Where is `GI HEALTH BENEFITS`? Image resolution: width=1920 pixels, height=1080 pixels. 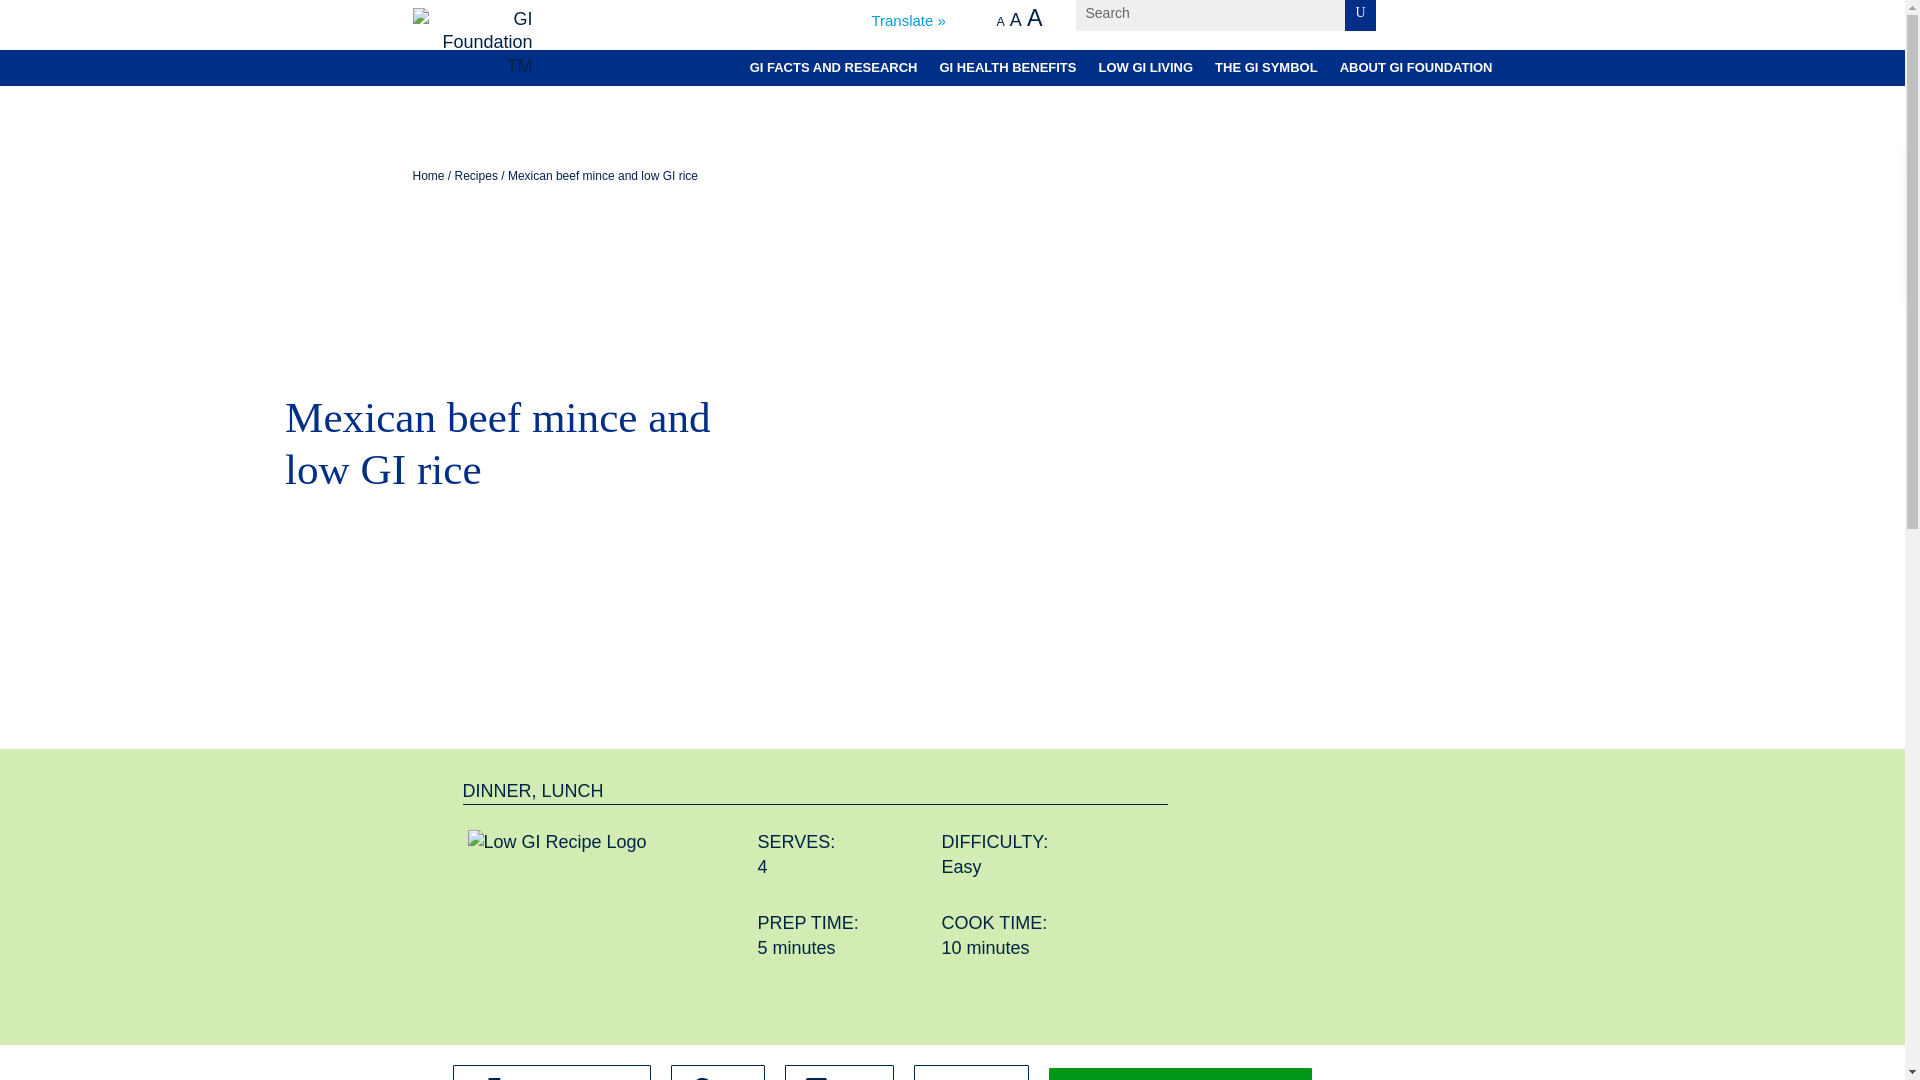
GI HEALTH BENEFITS is located at coordinates (1006, 70).